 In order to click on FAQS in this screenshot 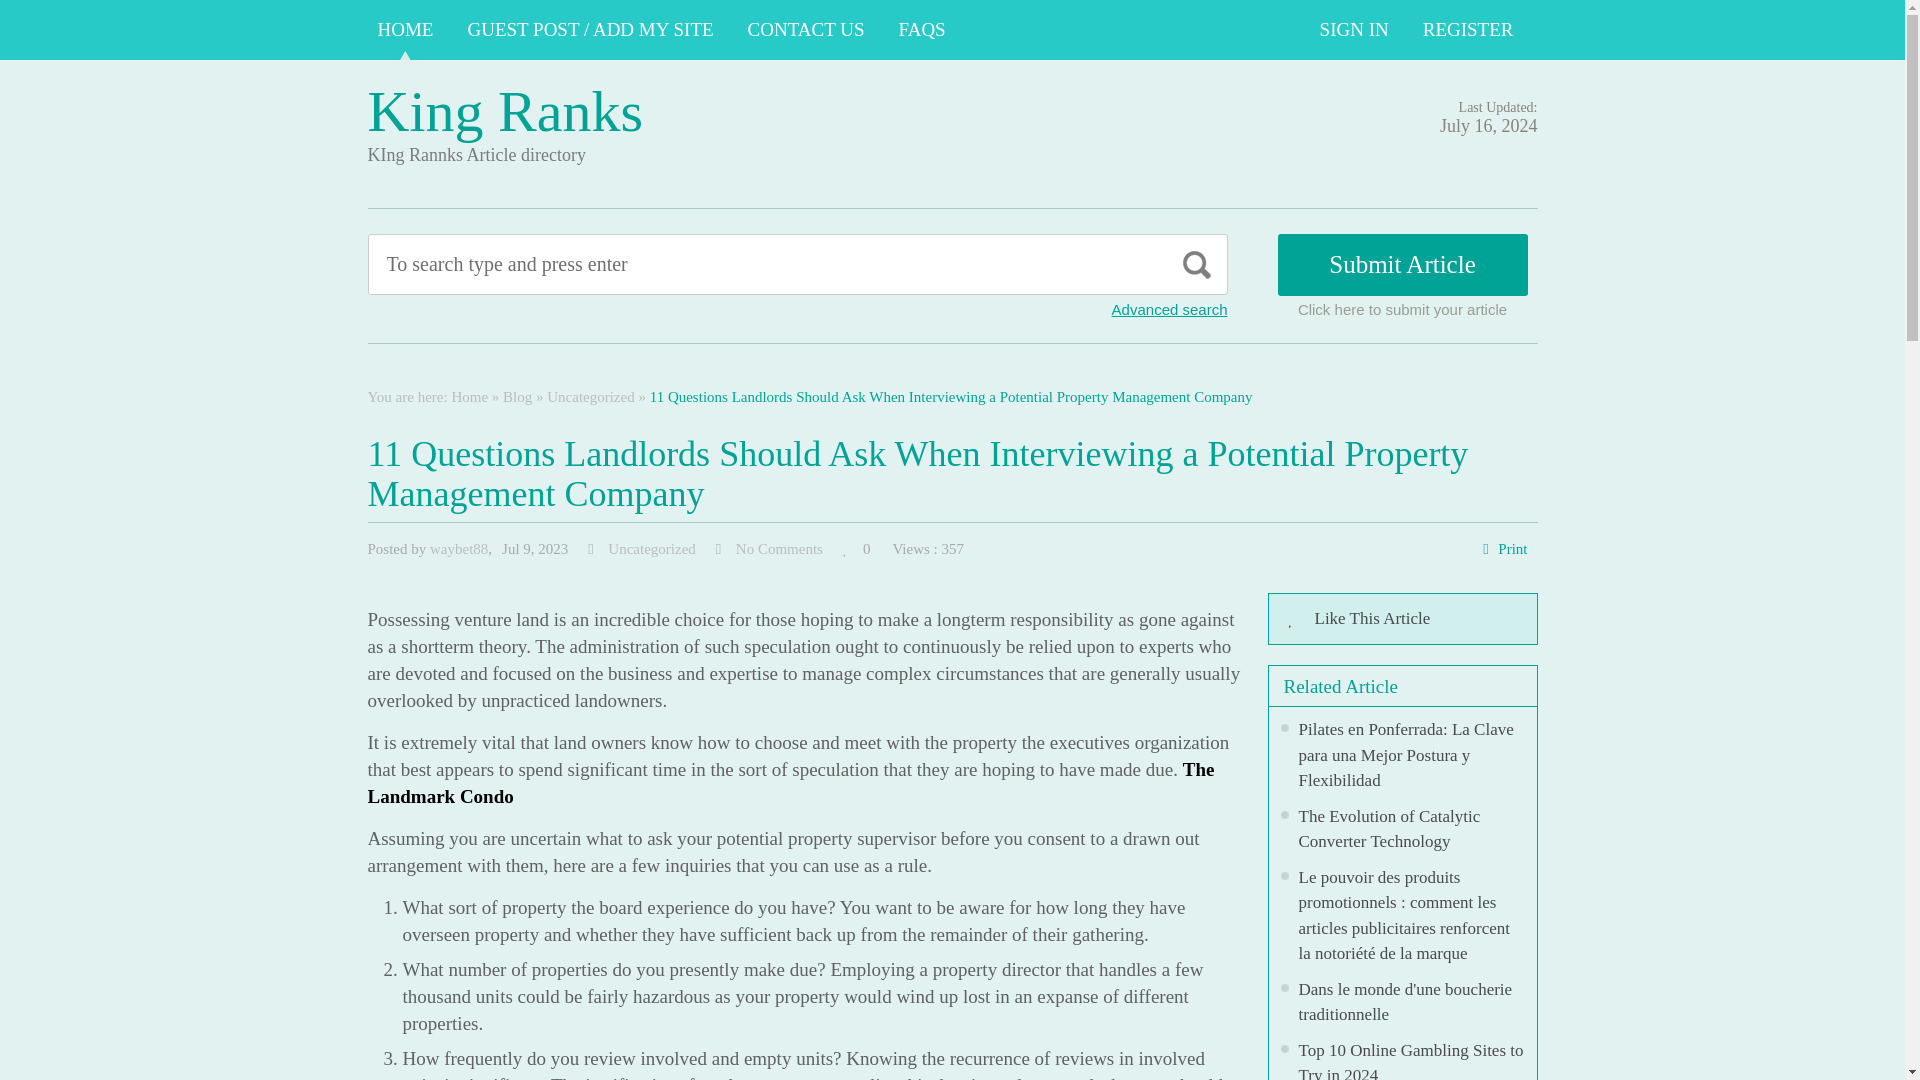, I will do `click(922, 30)`.